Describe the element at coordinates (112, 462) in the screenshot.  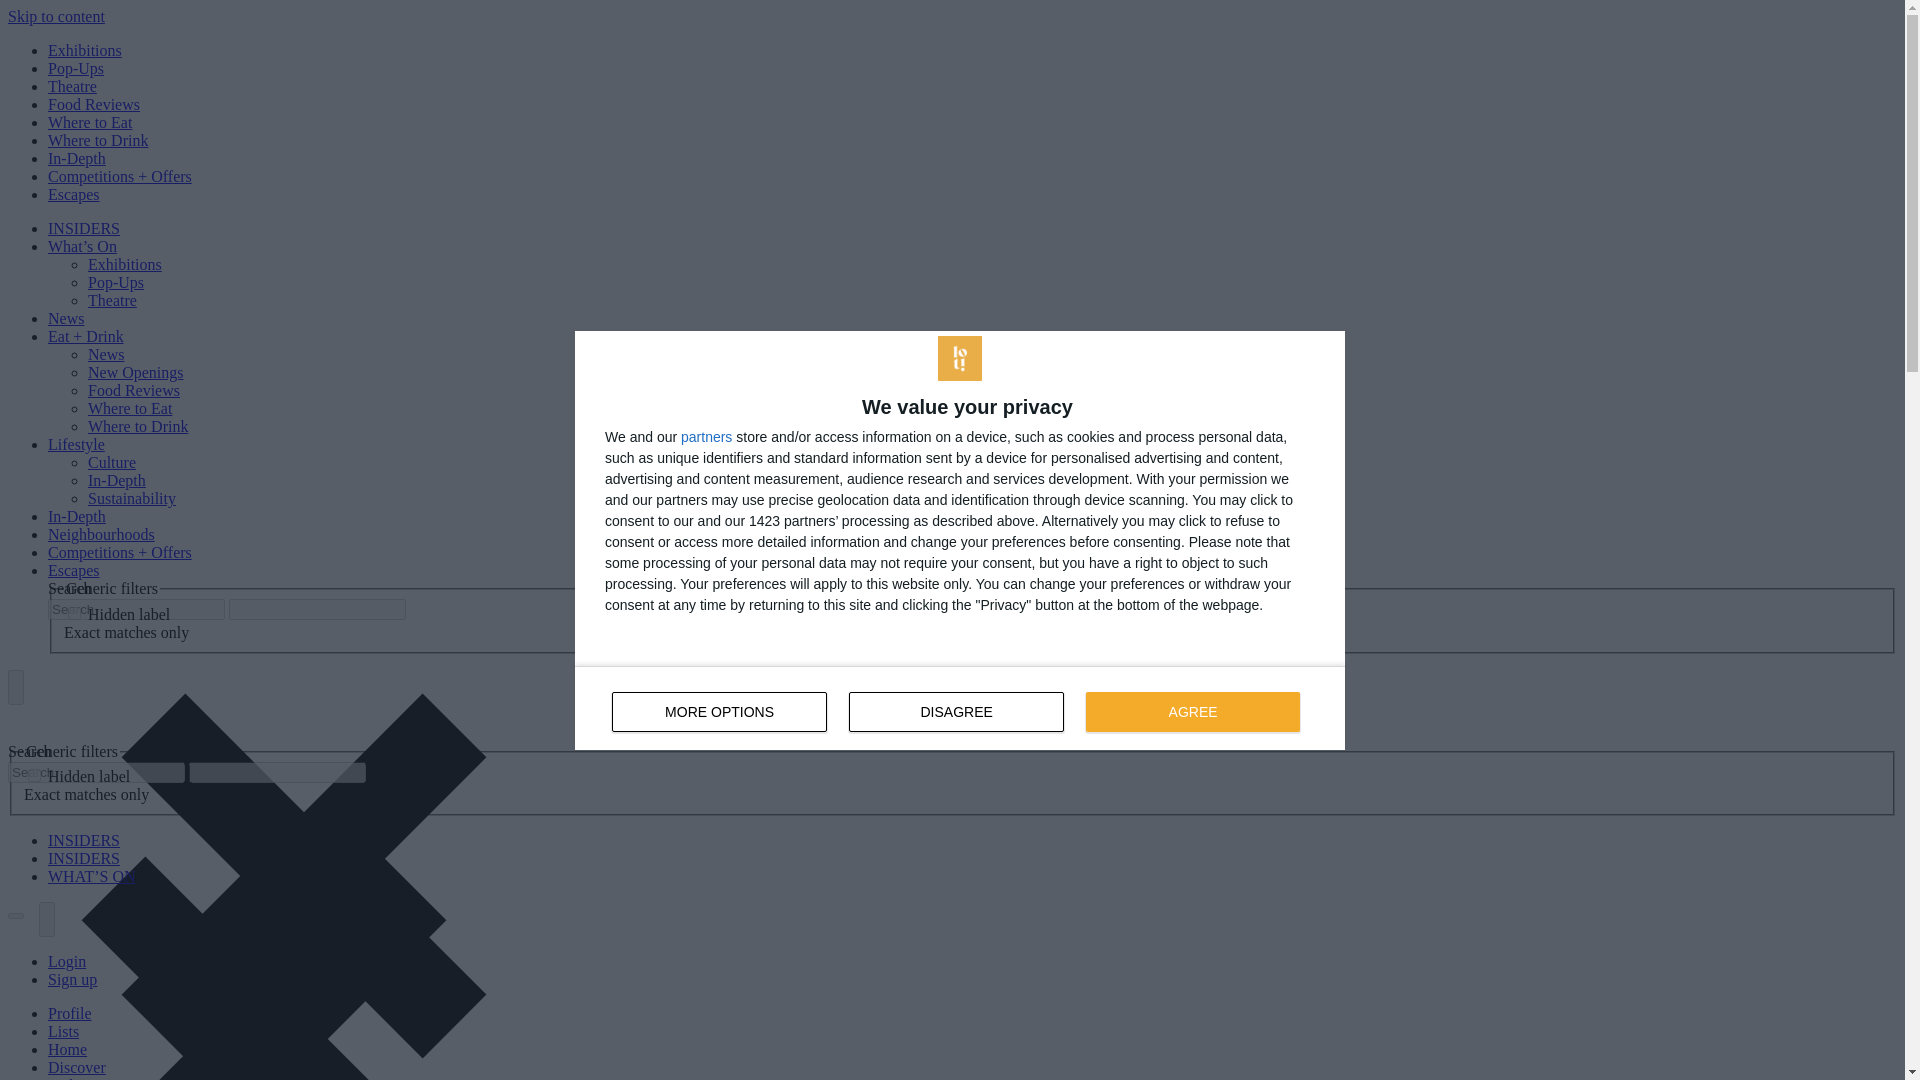
I see `Pop-Ups` at that location.